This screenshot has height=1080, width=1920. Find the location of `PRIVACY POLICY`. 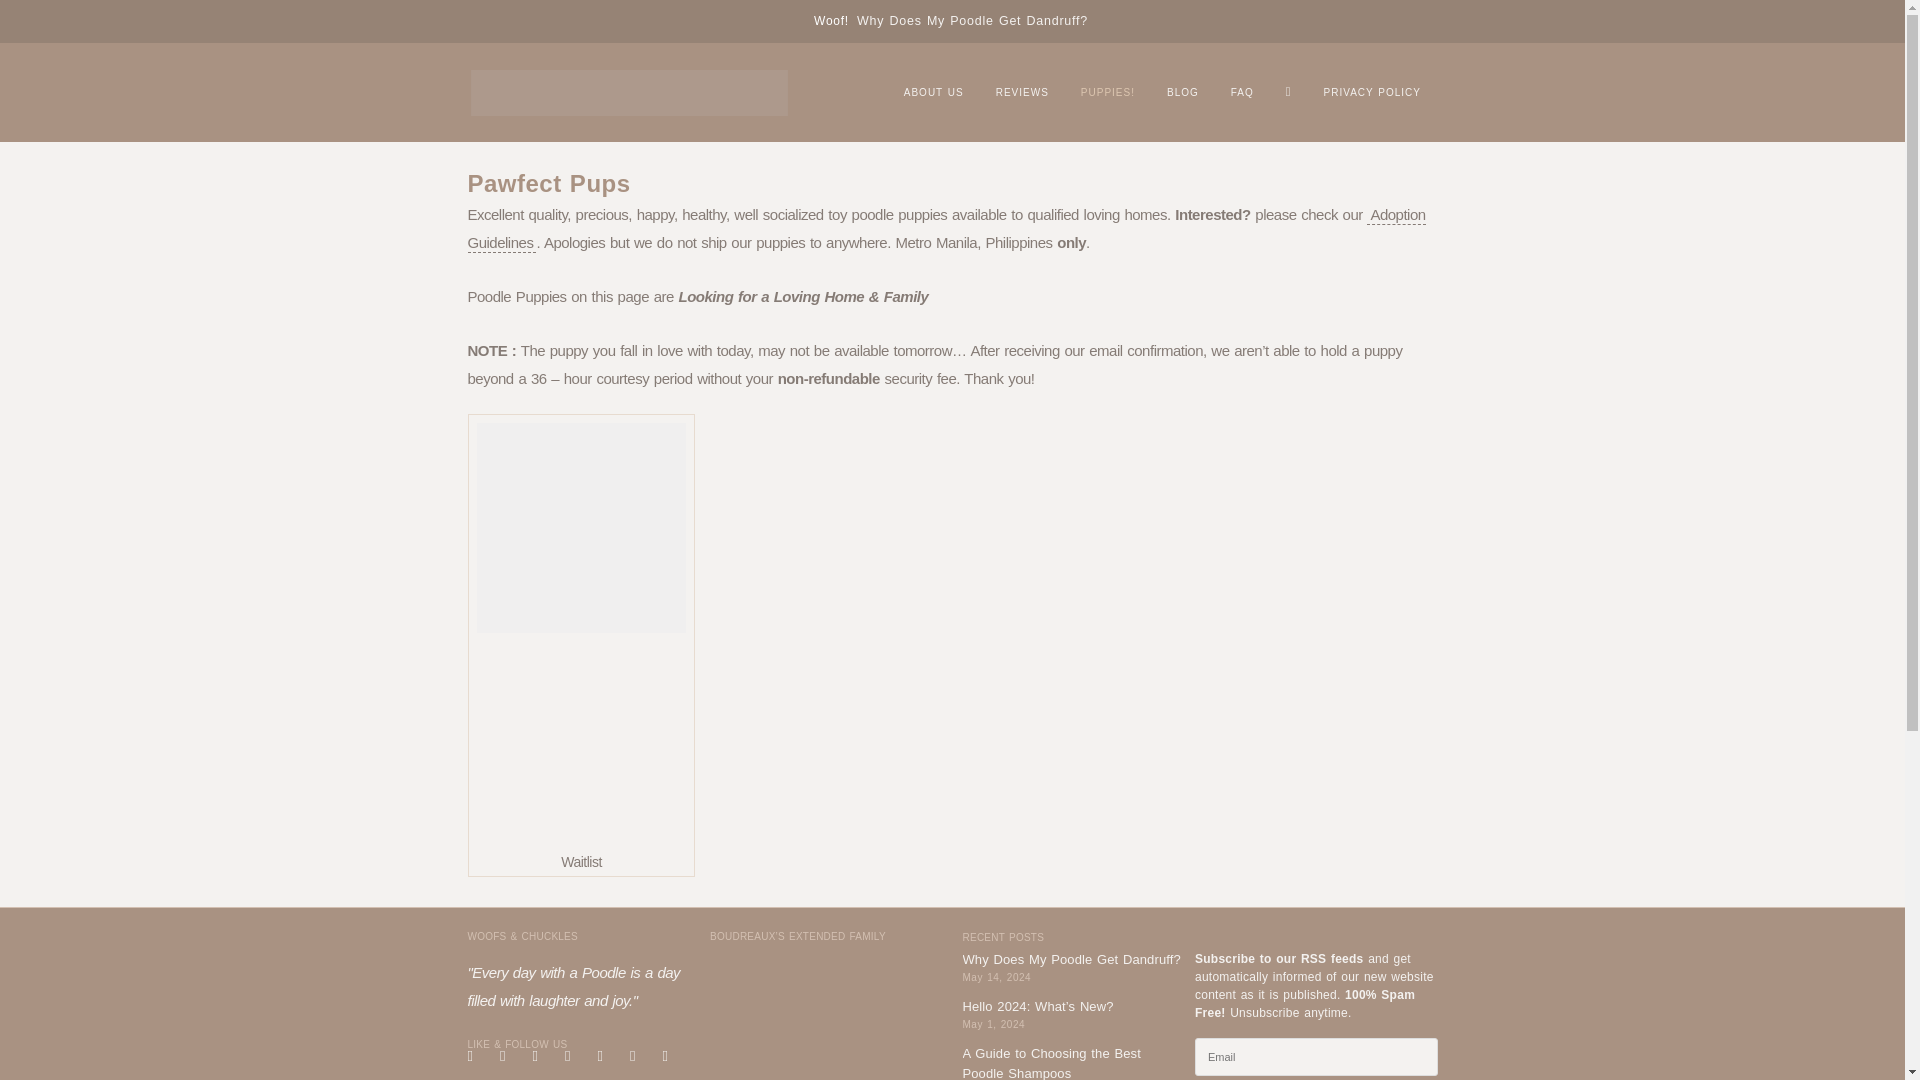

PRIVACY POLICY is located at coordinates (1372, 92).